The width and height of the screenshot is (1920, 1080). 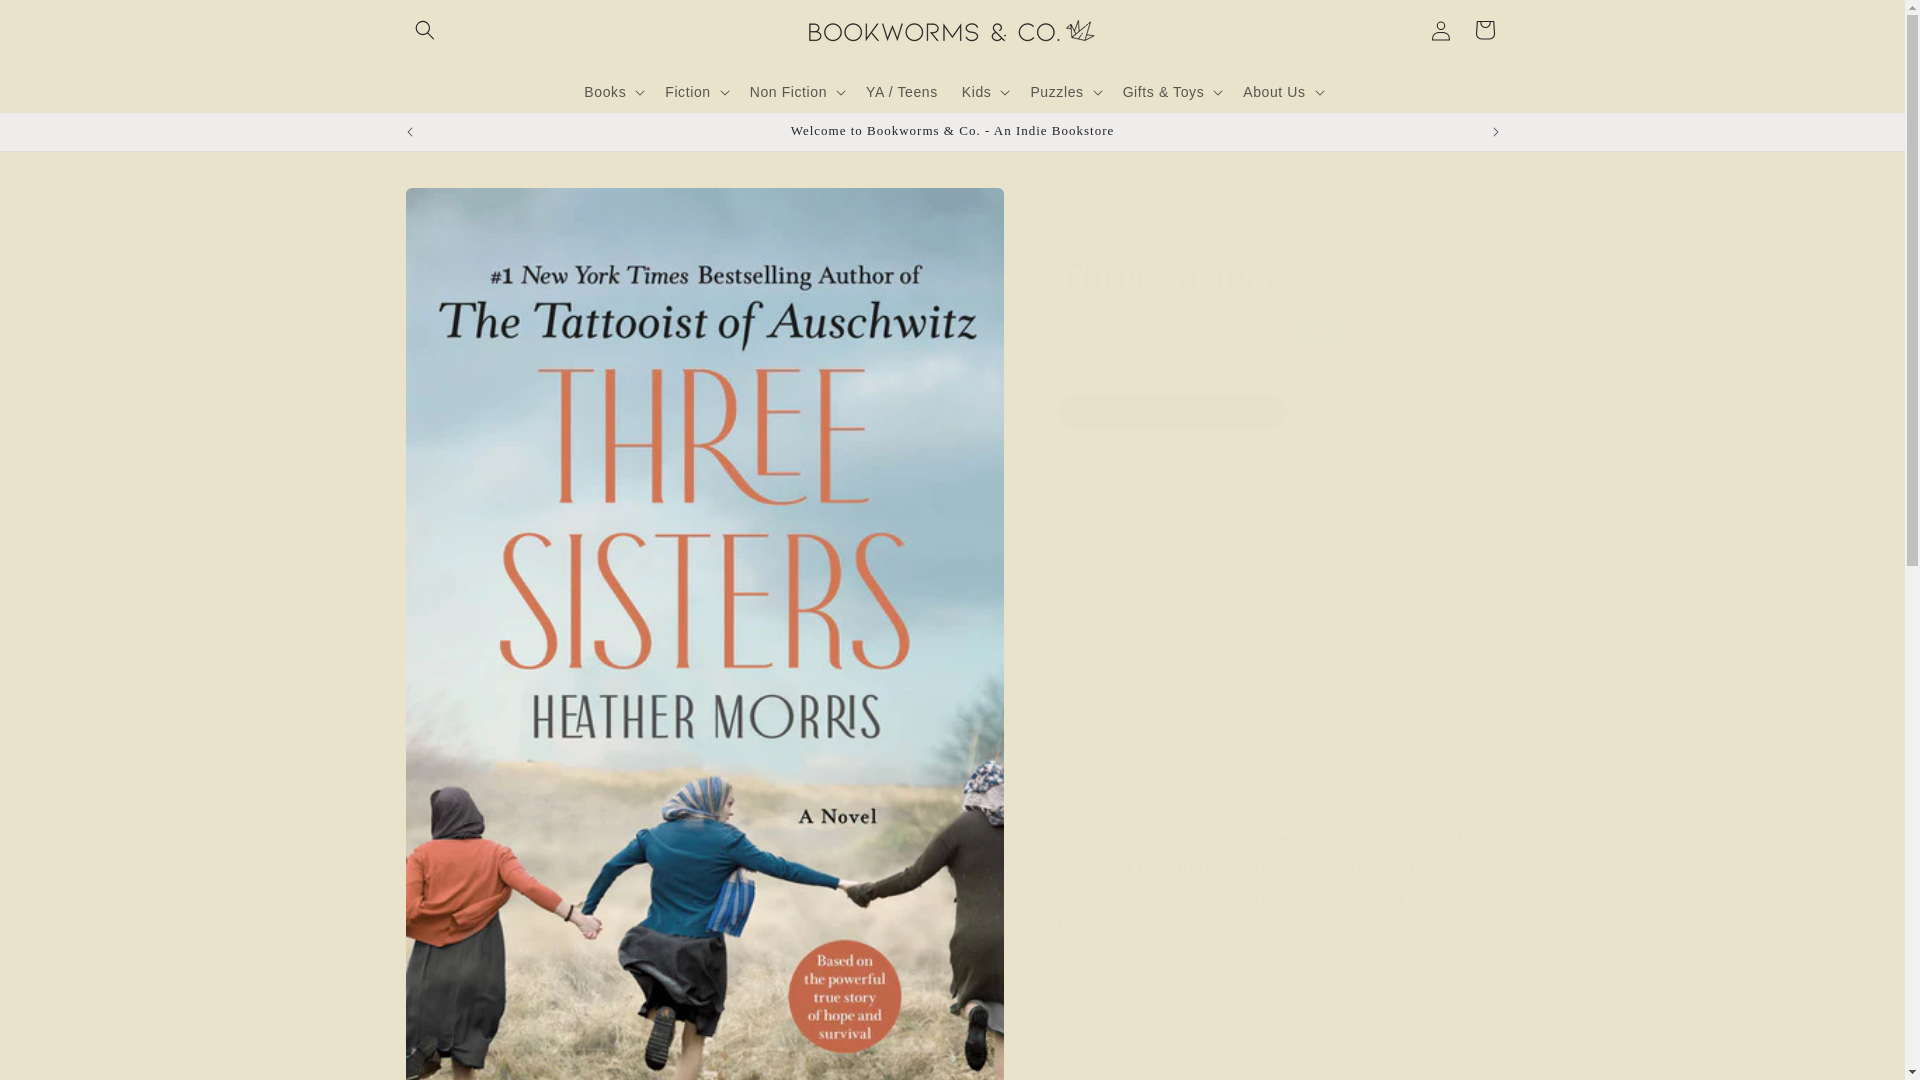 I want to click on Skip to content, so click(x=60, y=23).